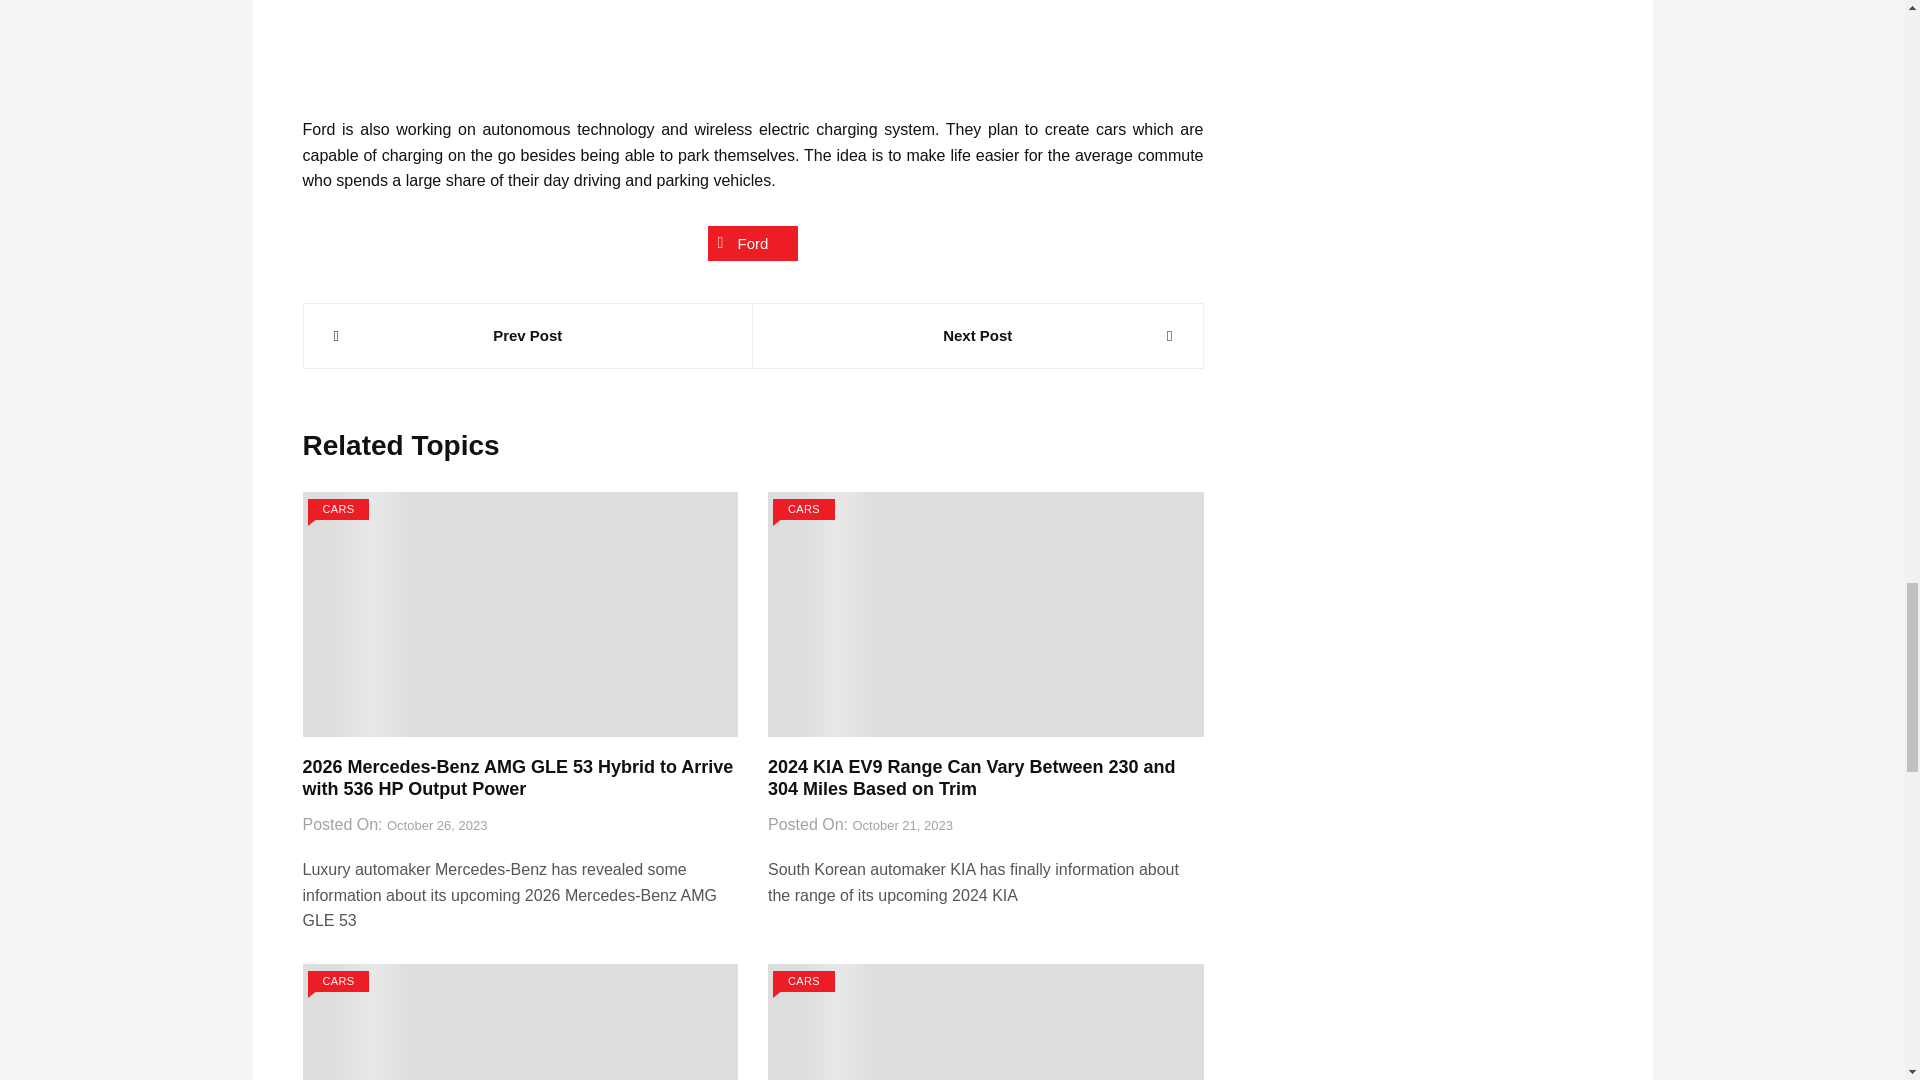 Image resolution: width=1920 pixels, height=1080 pixels. Describe the element at coordinates (902, 826) in the screenshot. I see `October 21, 2023` at that location.